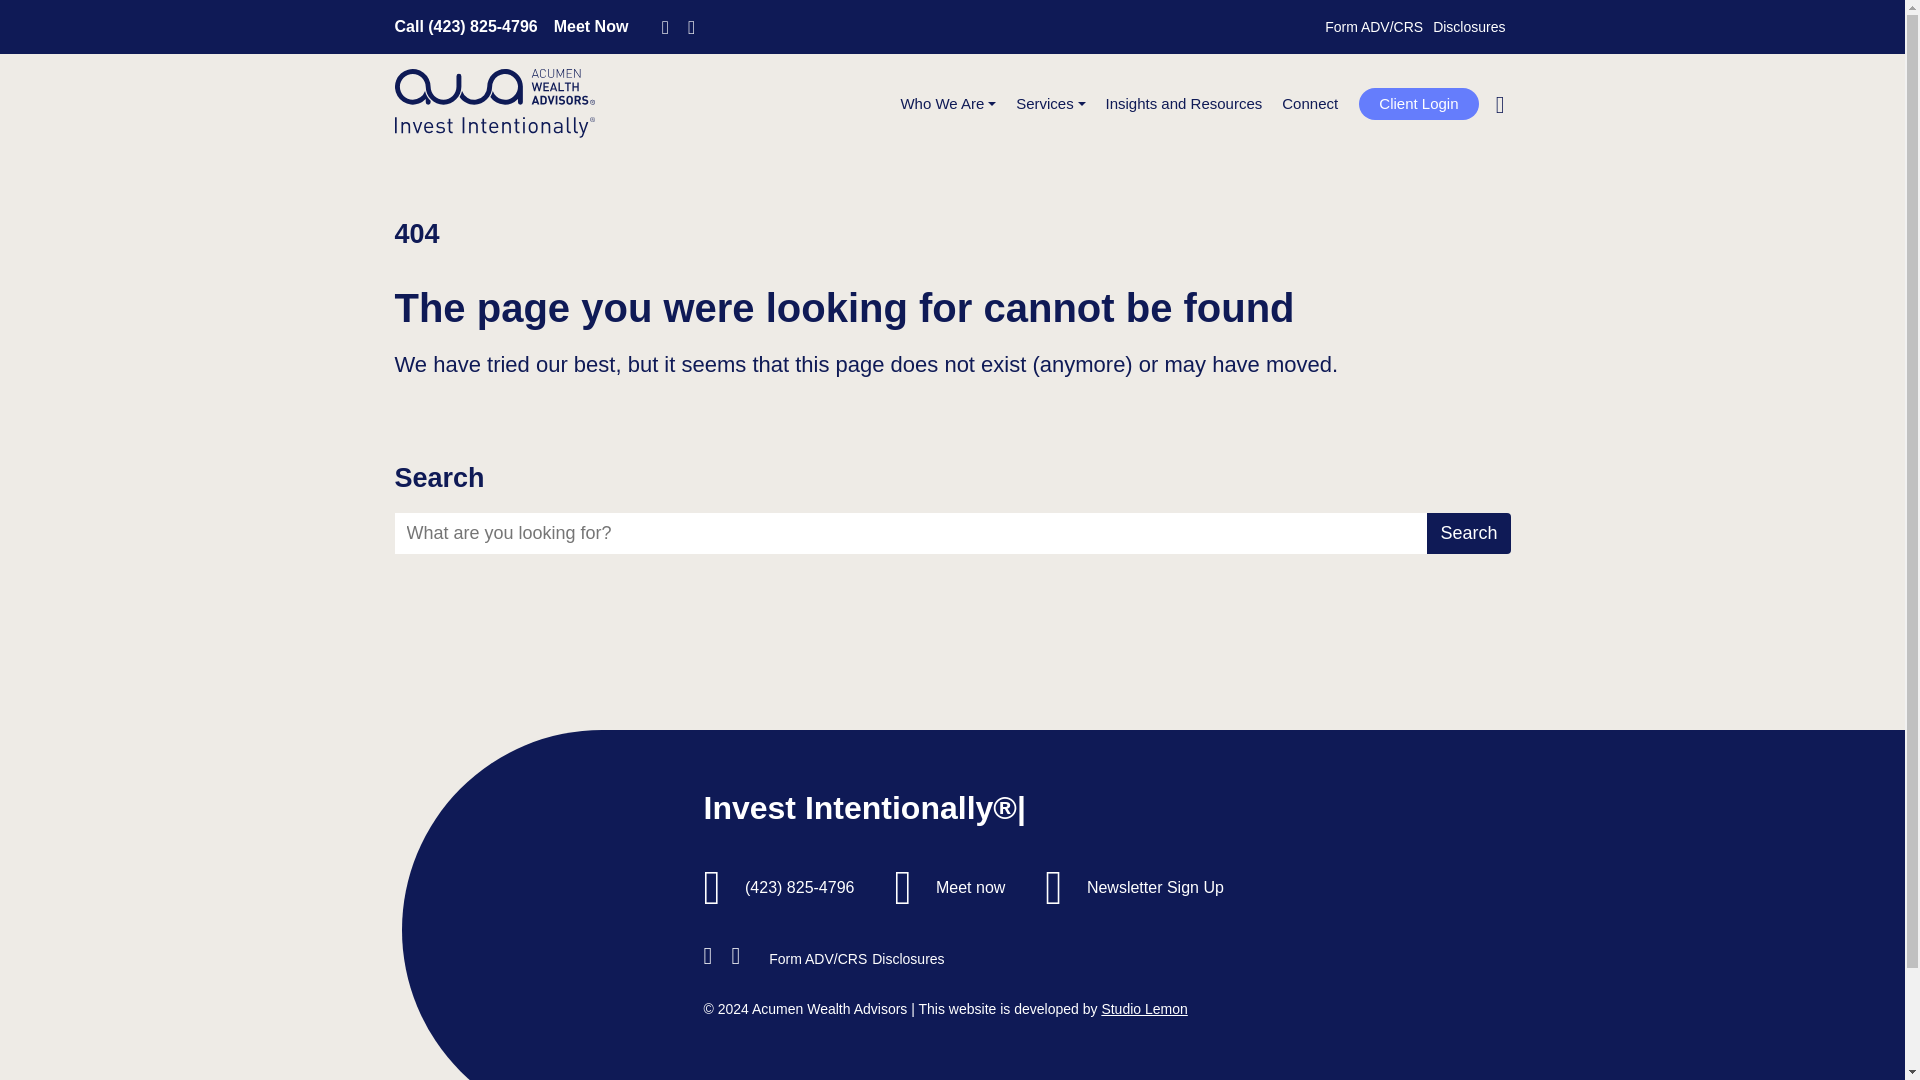  I want to click on Search, so click(1468, 534).